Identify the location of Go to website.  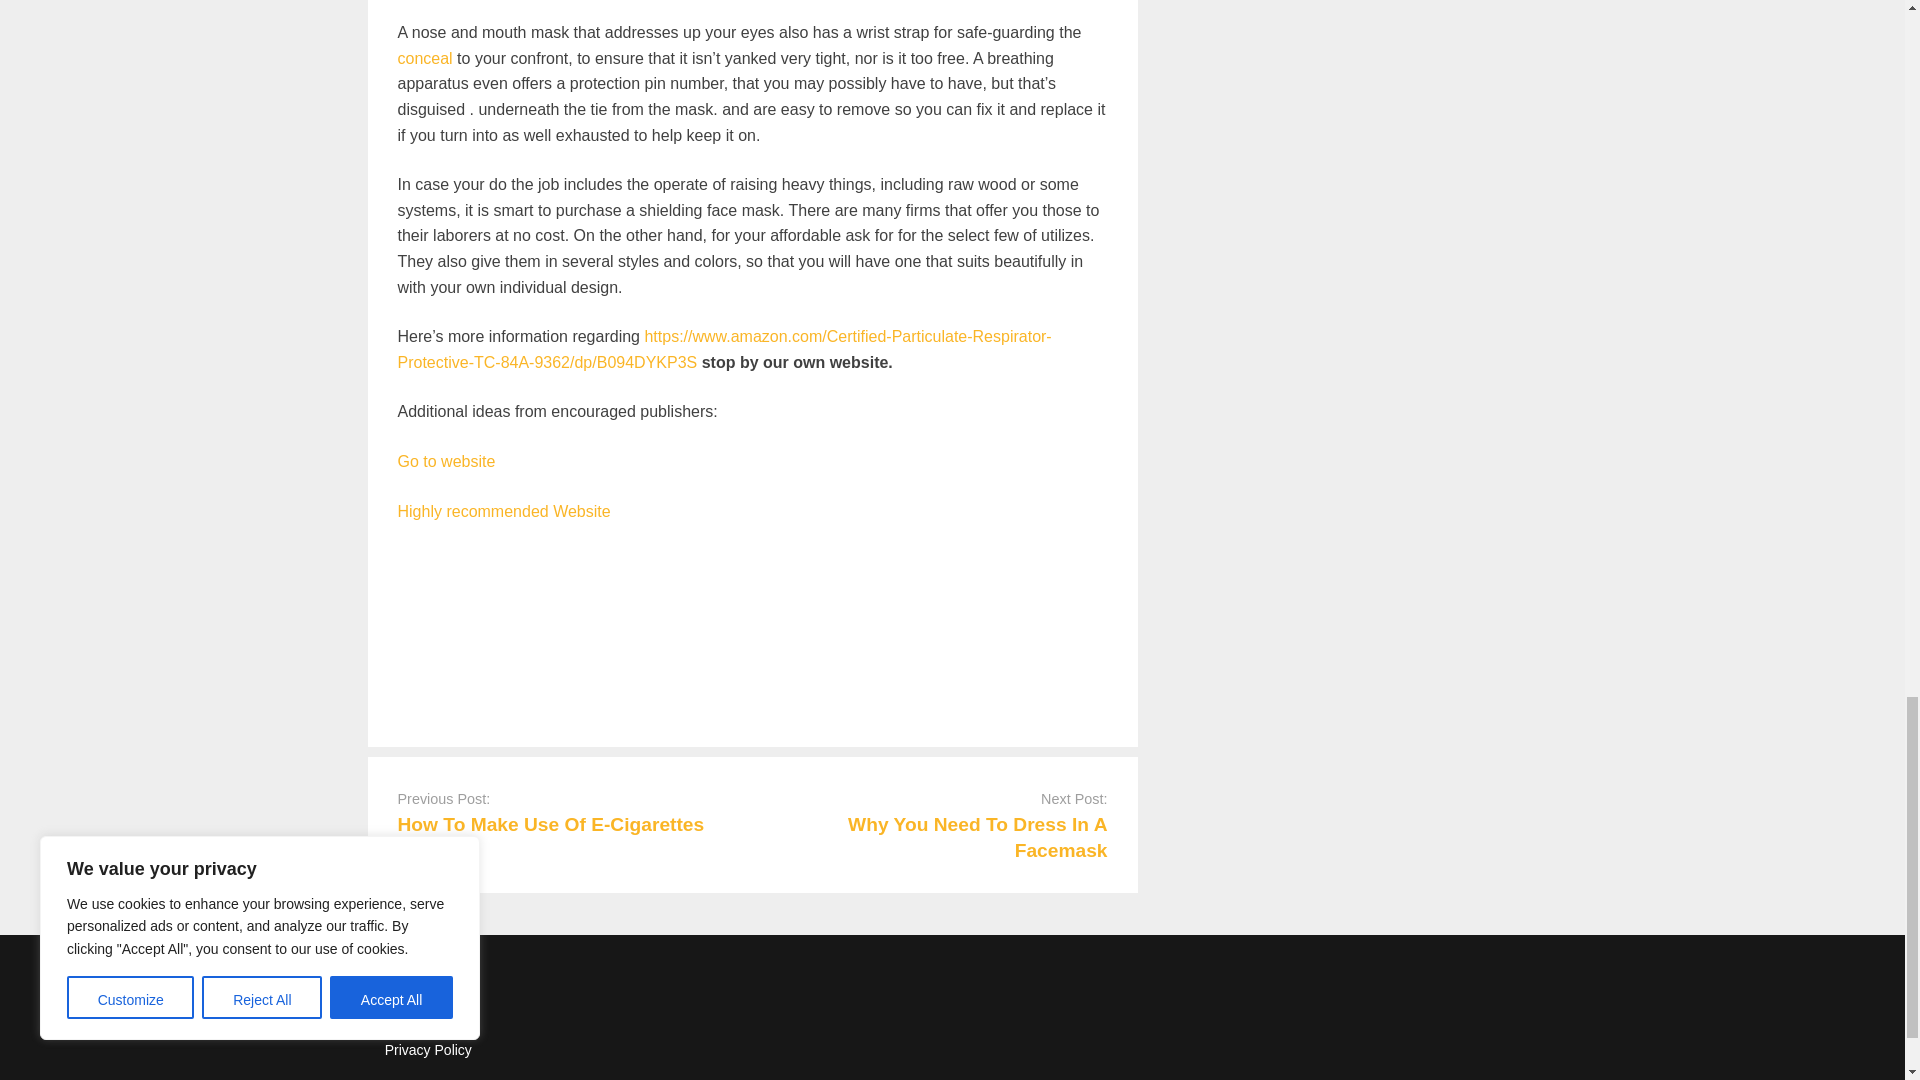
(446, 460).